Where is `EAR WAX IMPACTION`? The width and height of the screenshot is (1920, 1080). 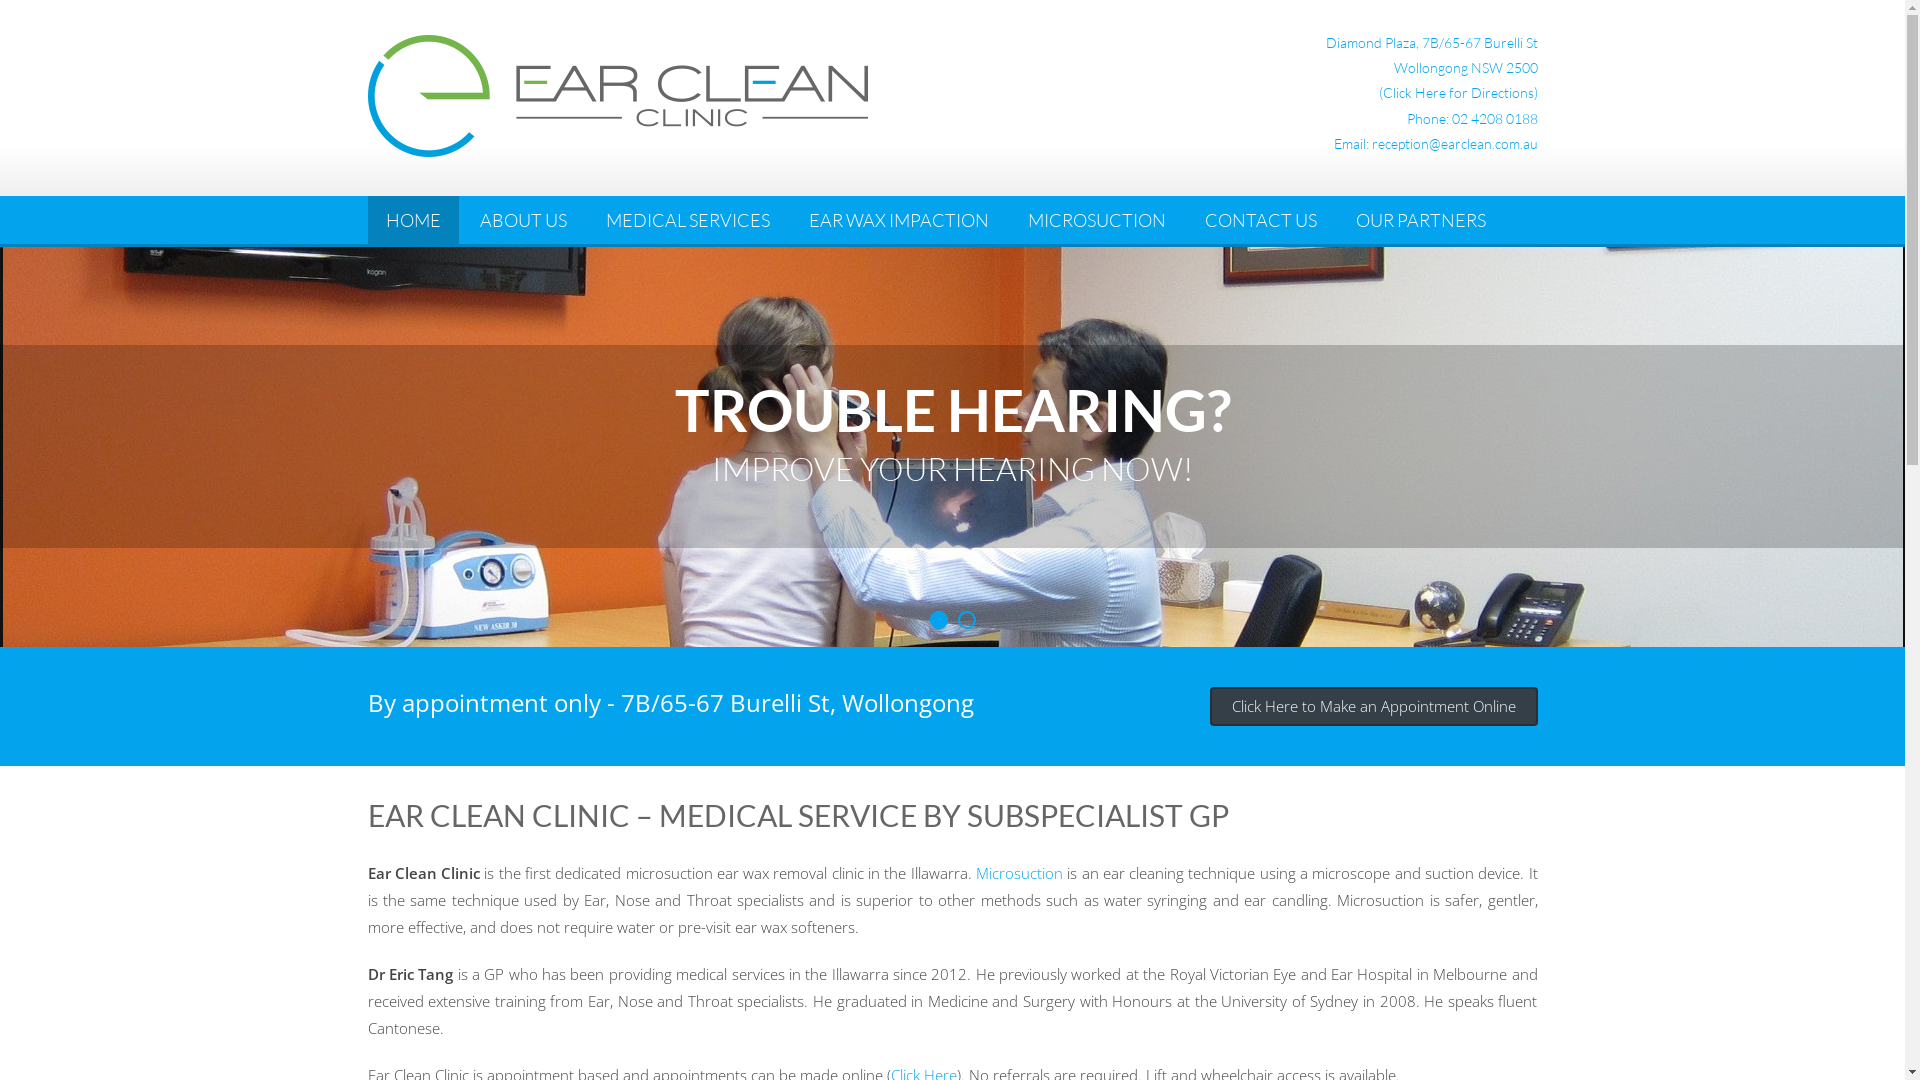
EAR WAX IMPACTION is located at coordinates (898, 220).